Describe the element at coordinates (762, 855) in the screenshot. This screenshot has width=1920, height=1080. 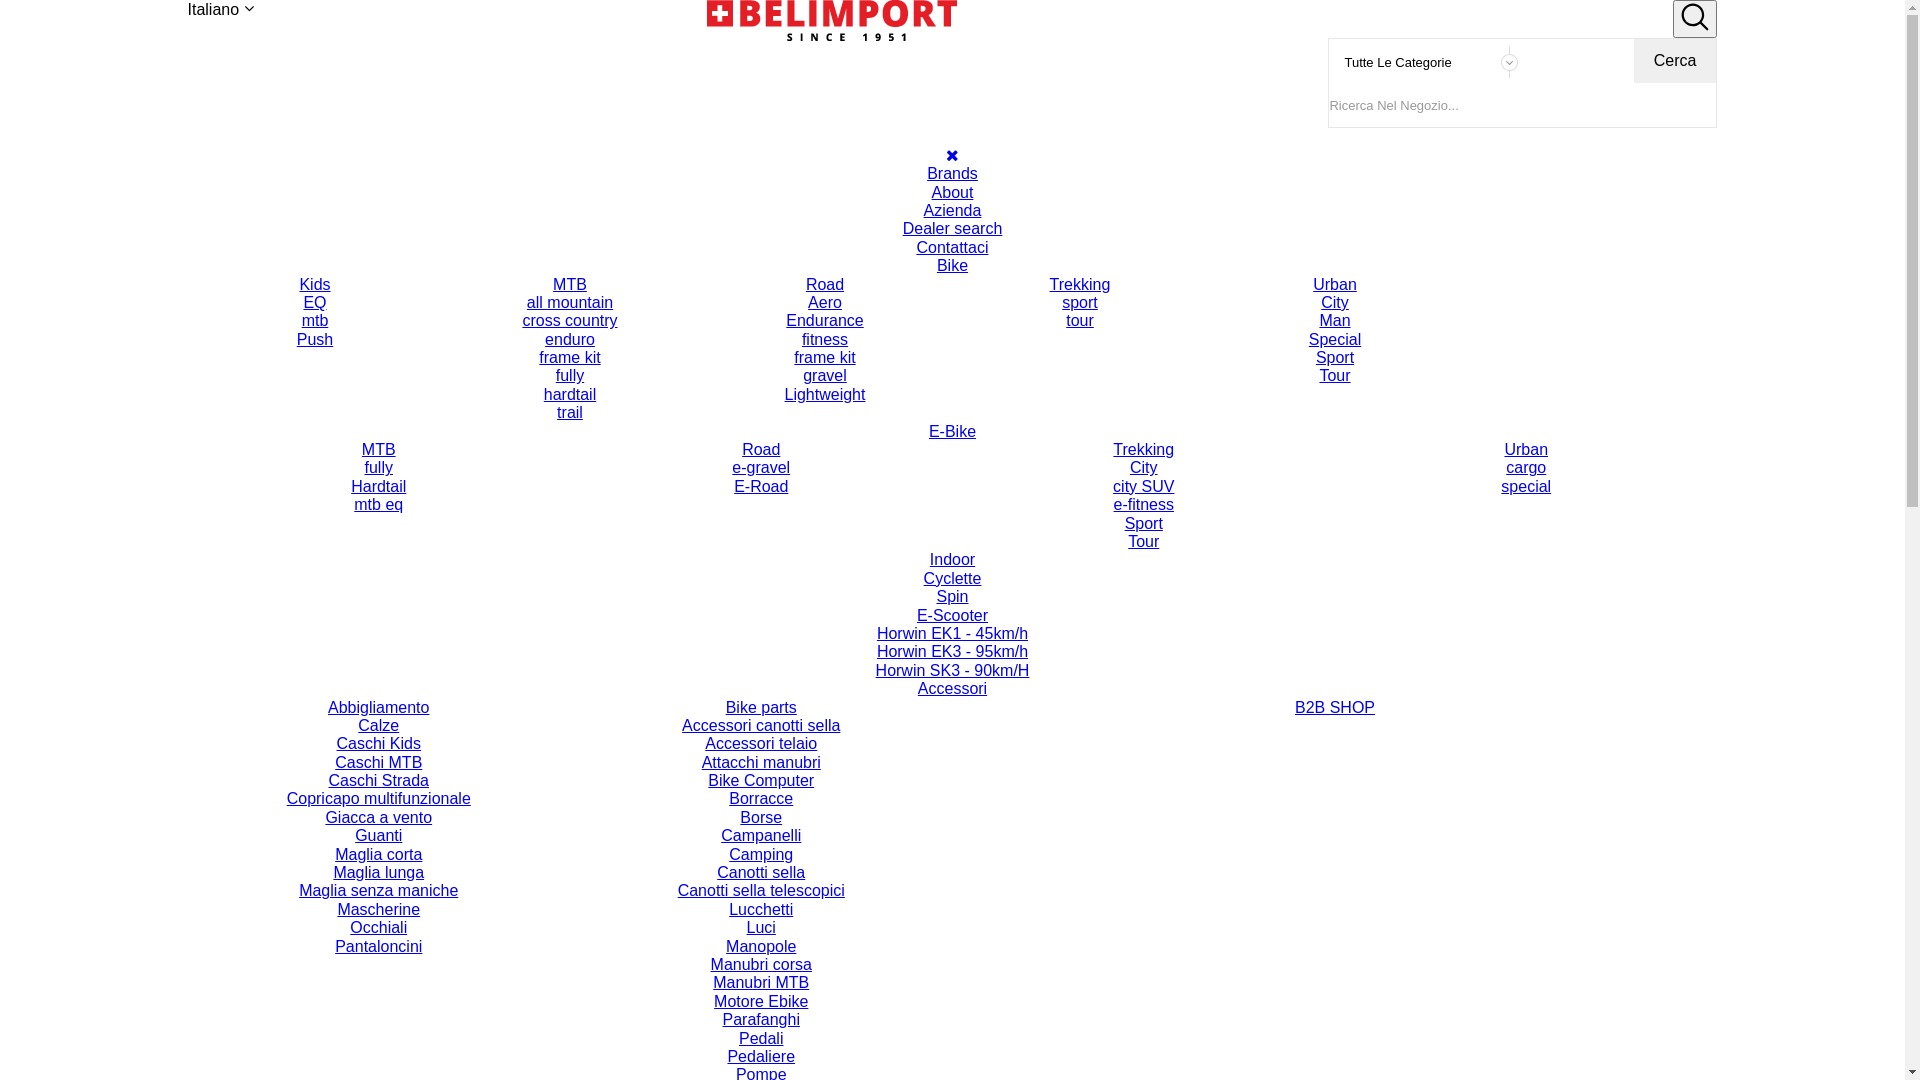
I see `Camping` at that location.